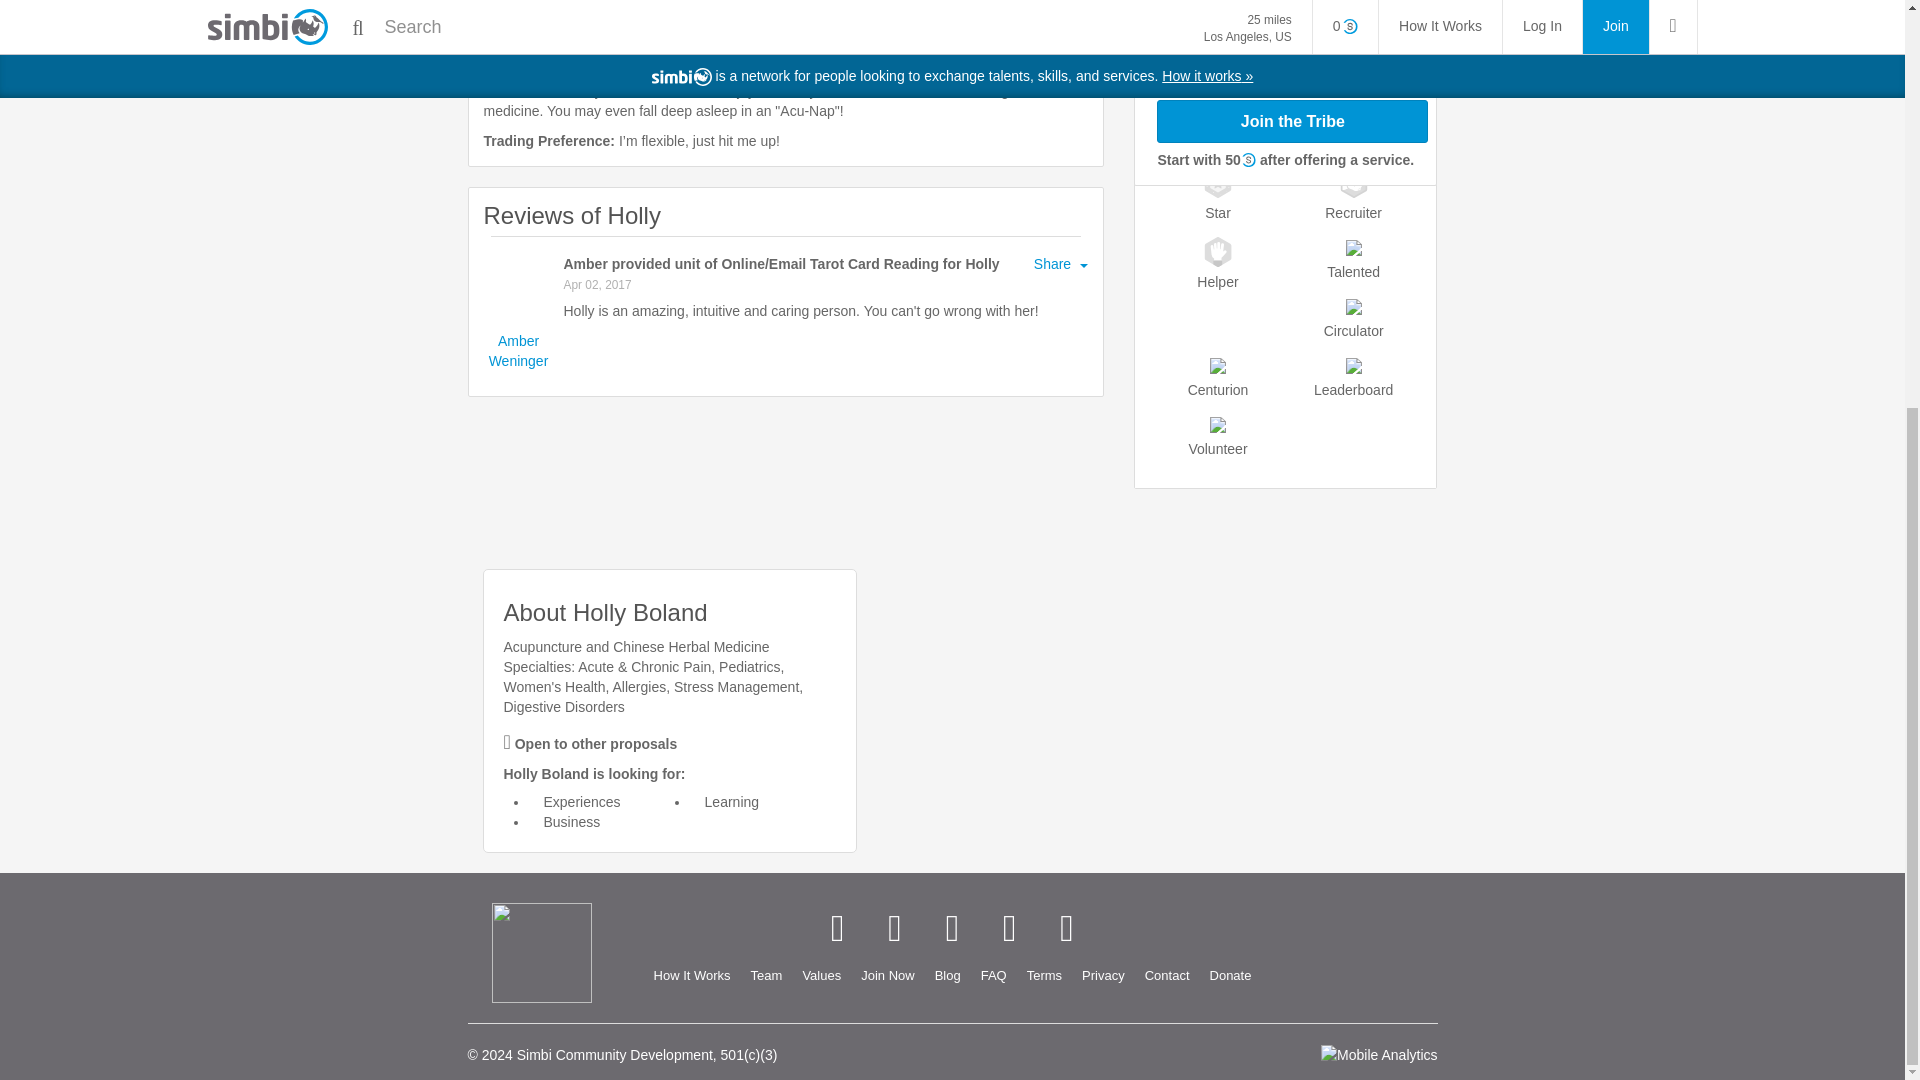 This screenshot has width=1920, height=1080. What do you see at coordinates (1066, 928) in the screenshot?
I see `Email` at bounding box center [1066, 928].